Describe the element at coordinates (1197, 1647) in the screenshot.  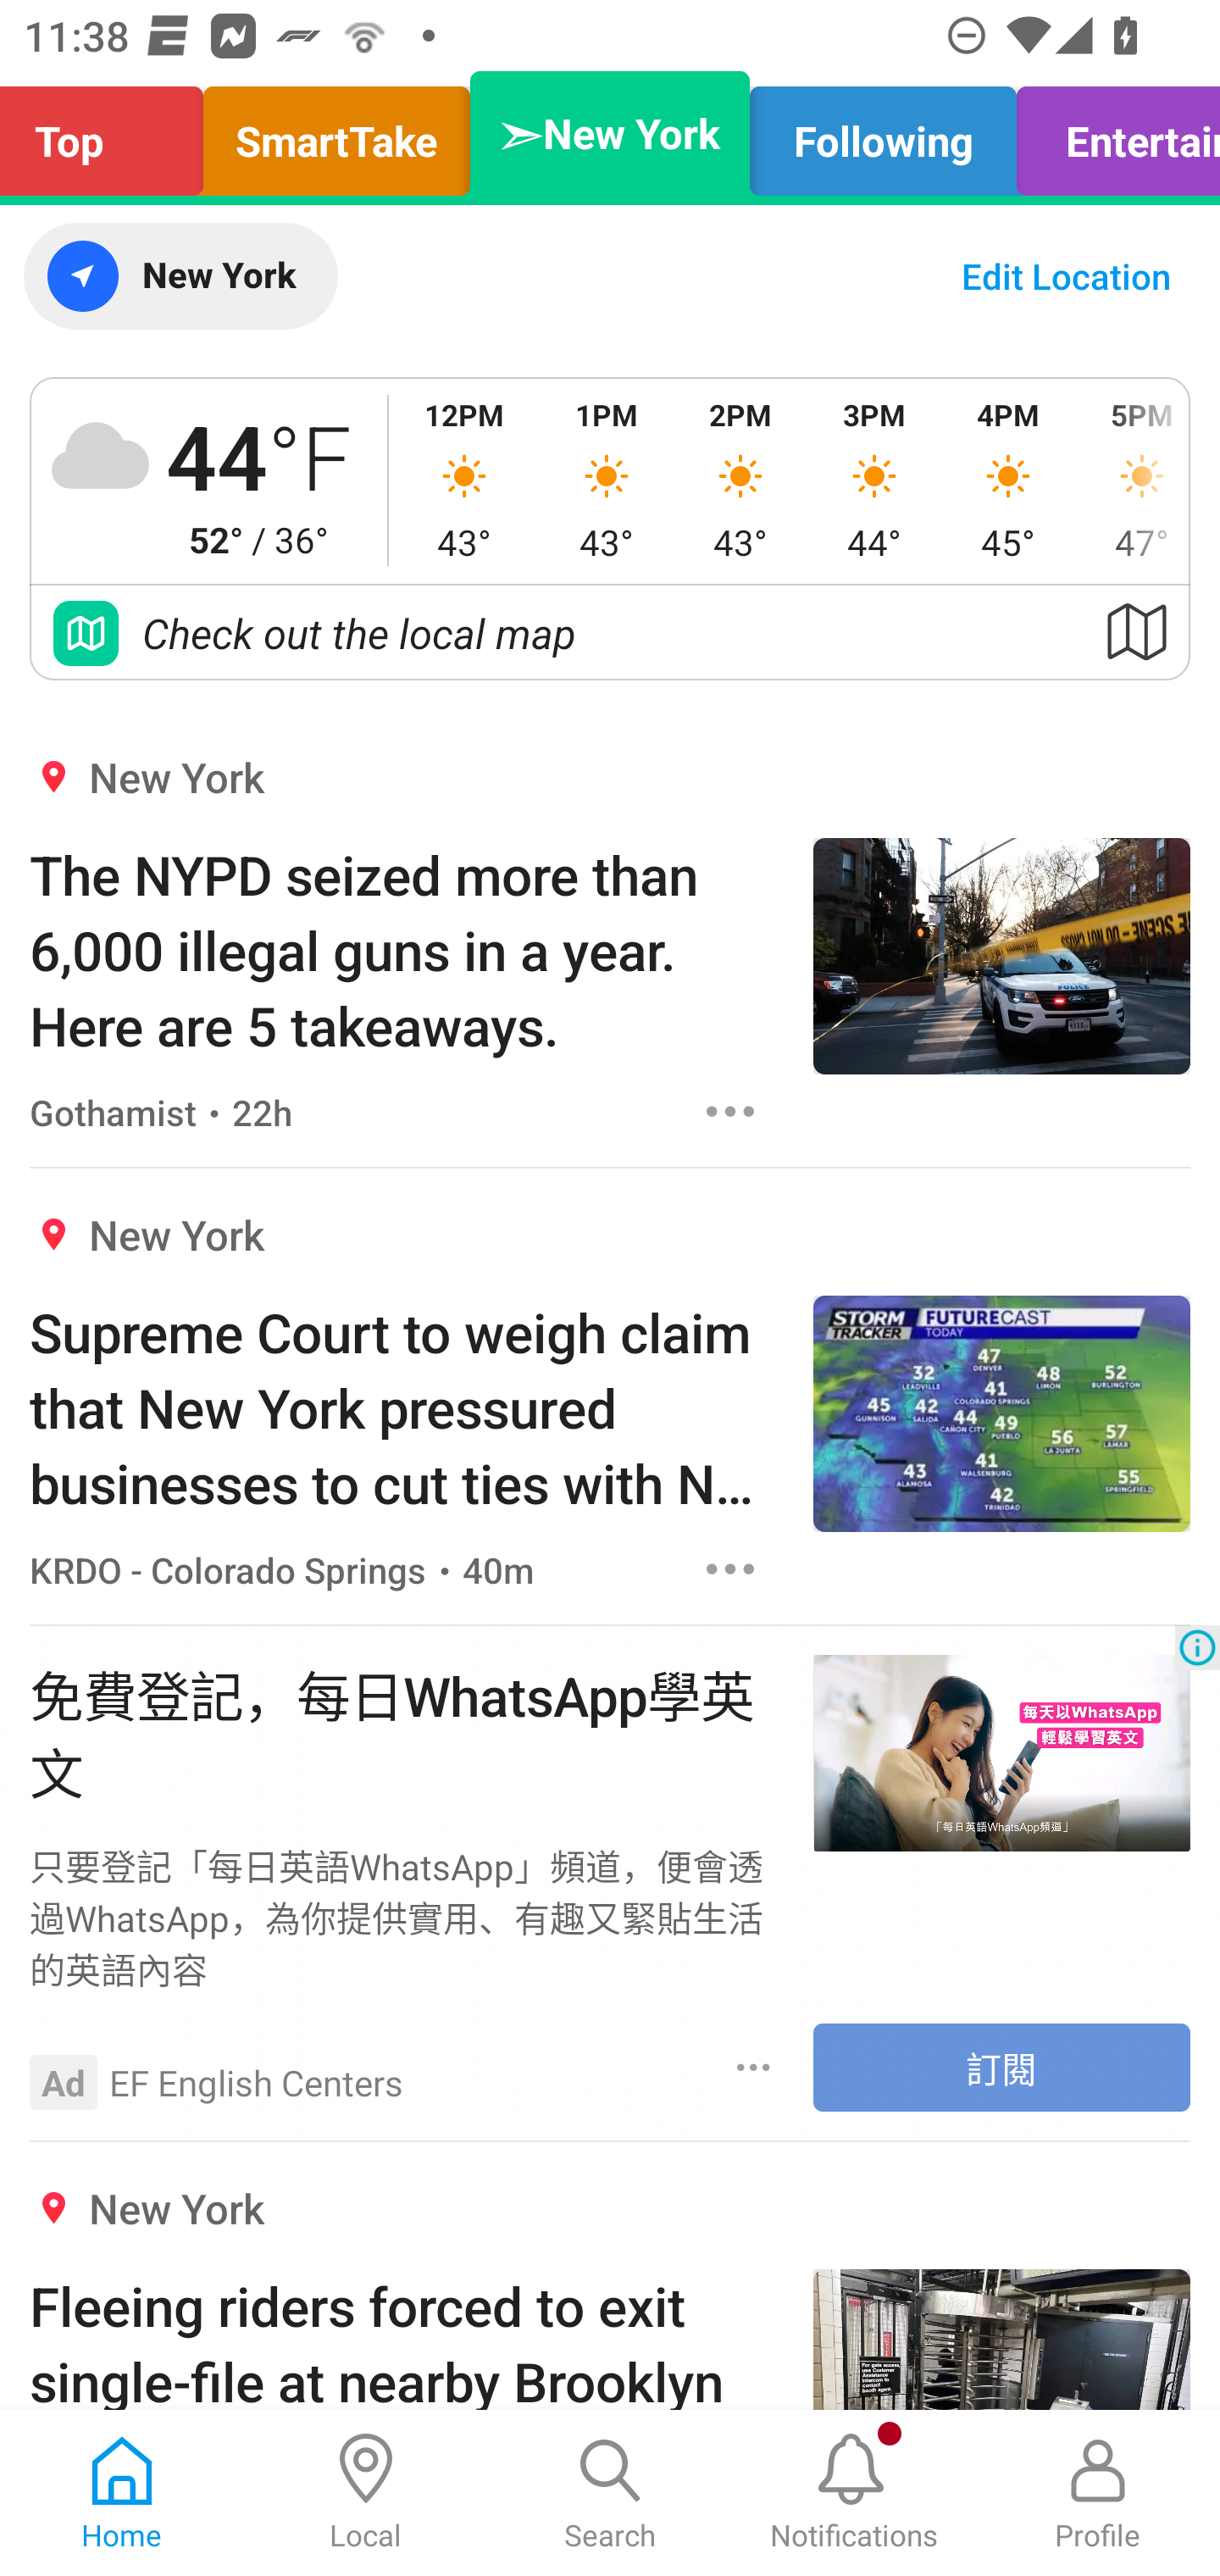
I see `Ad Choices Icon` at that location.